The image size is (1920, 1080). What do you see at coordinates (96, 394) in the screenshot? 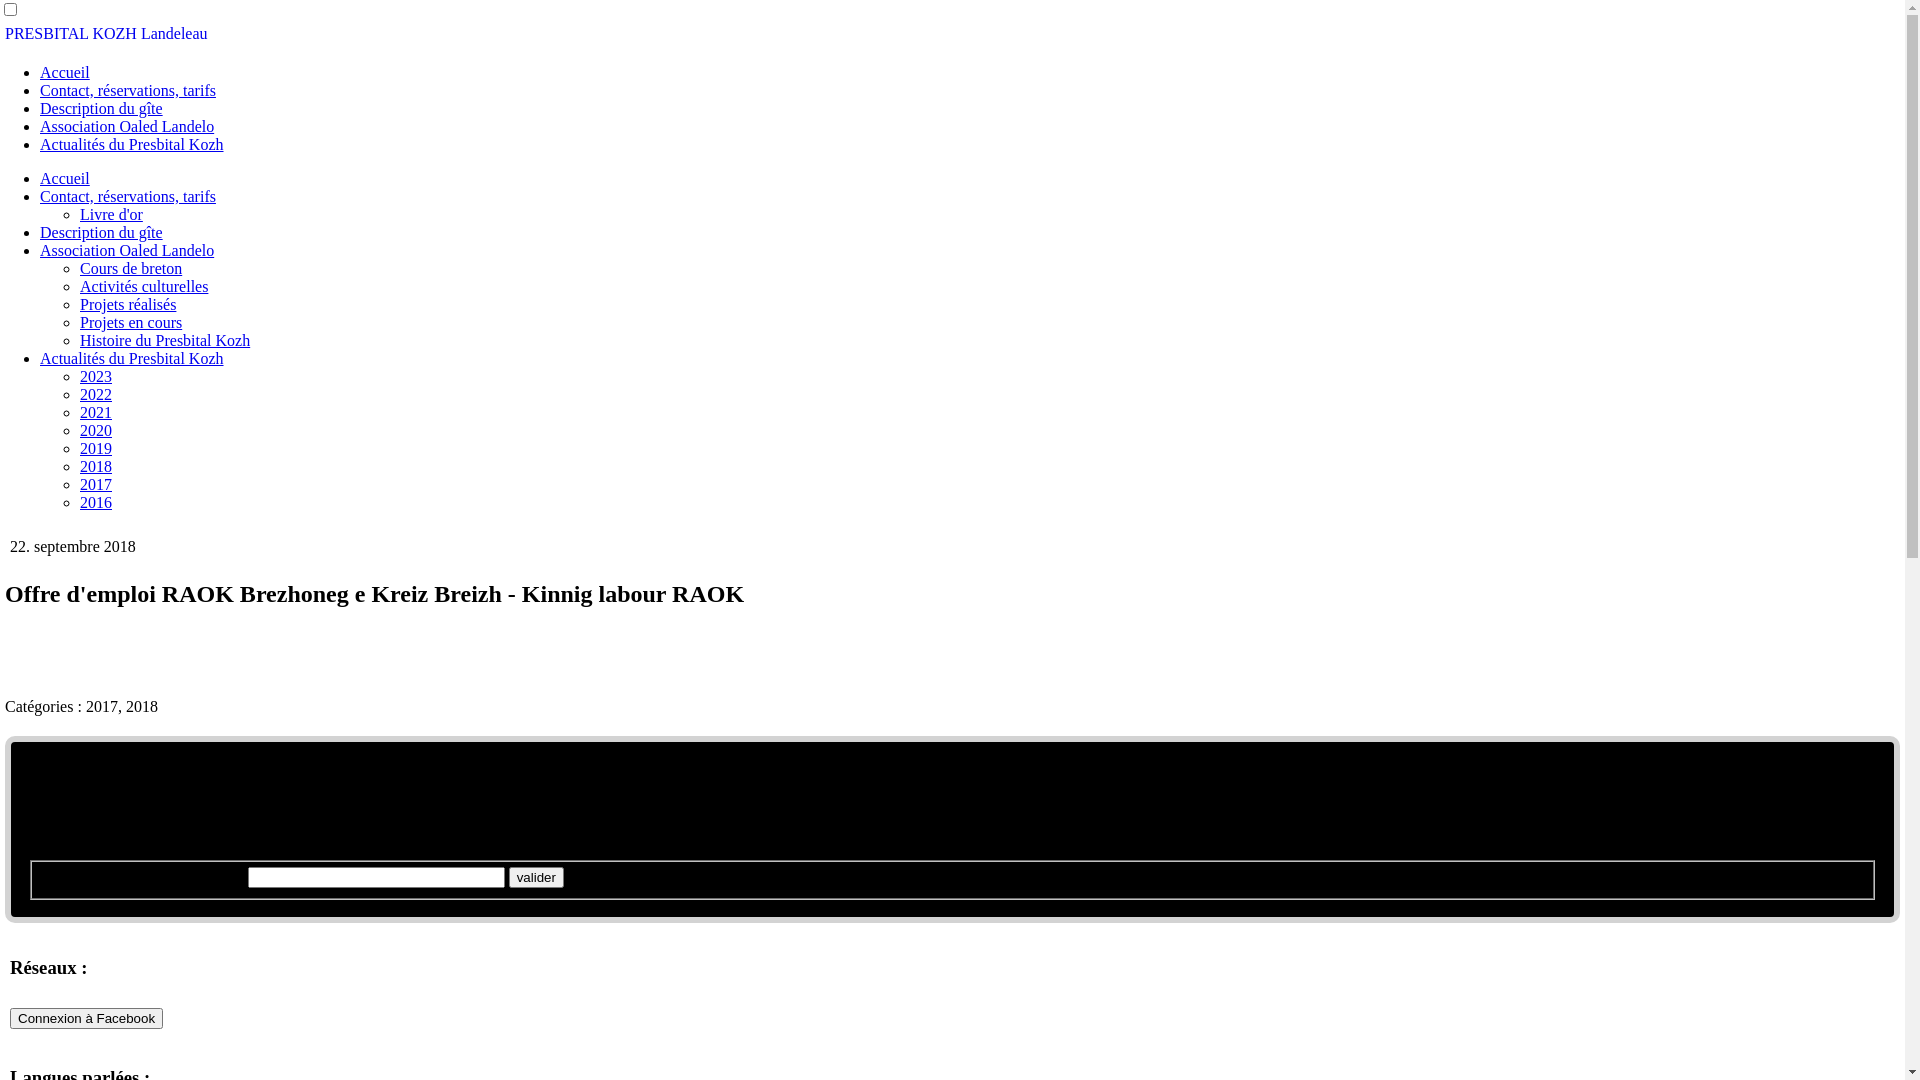
I see `2022` at bounding box center [96, 394].